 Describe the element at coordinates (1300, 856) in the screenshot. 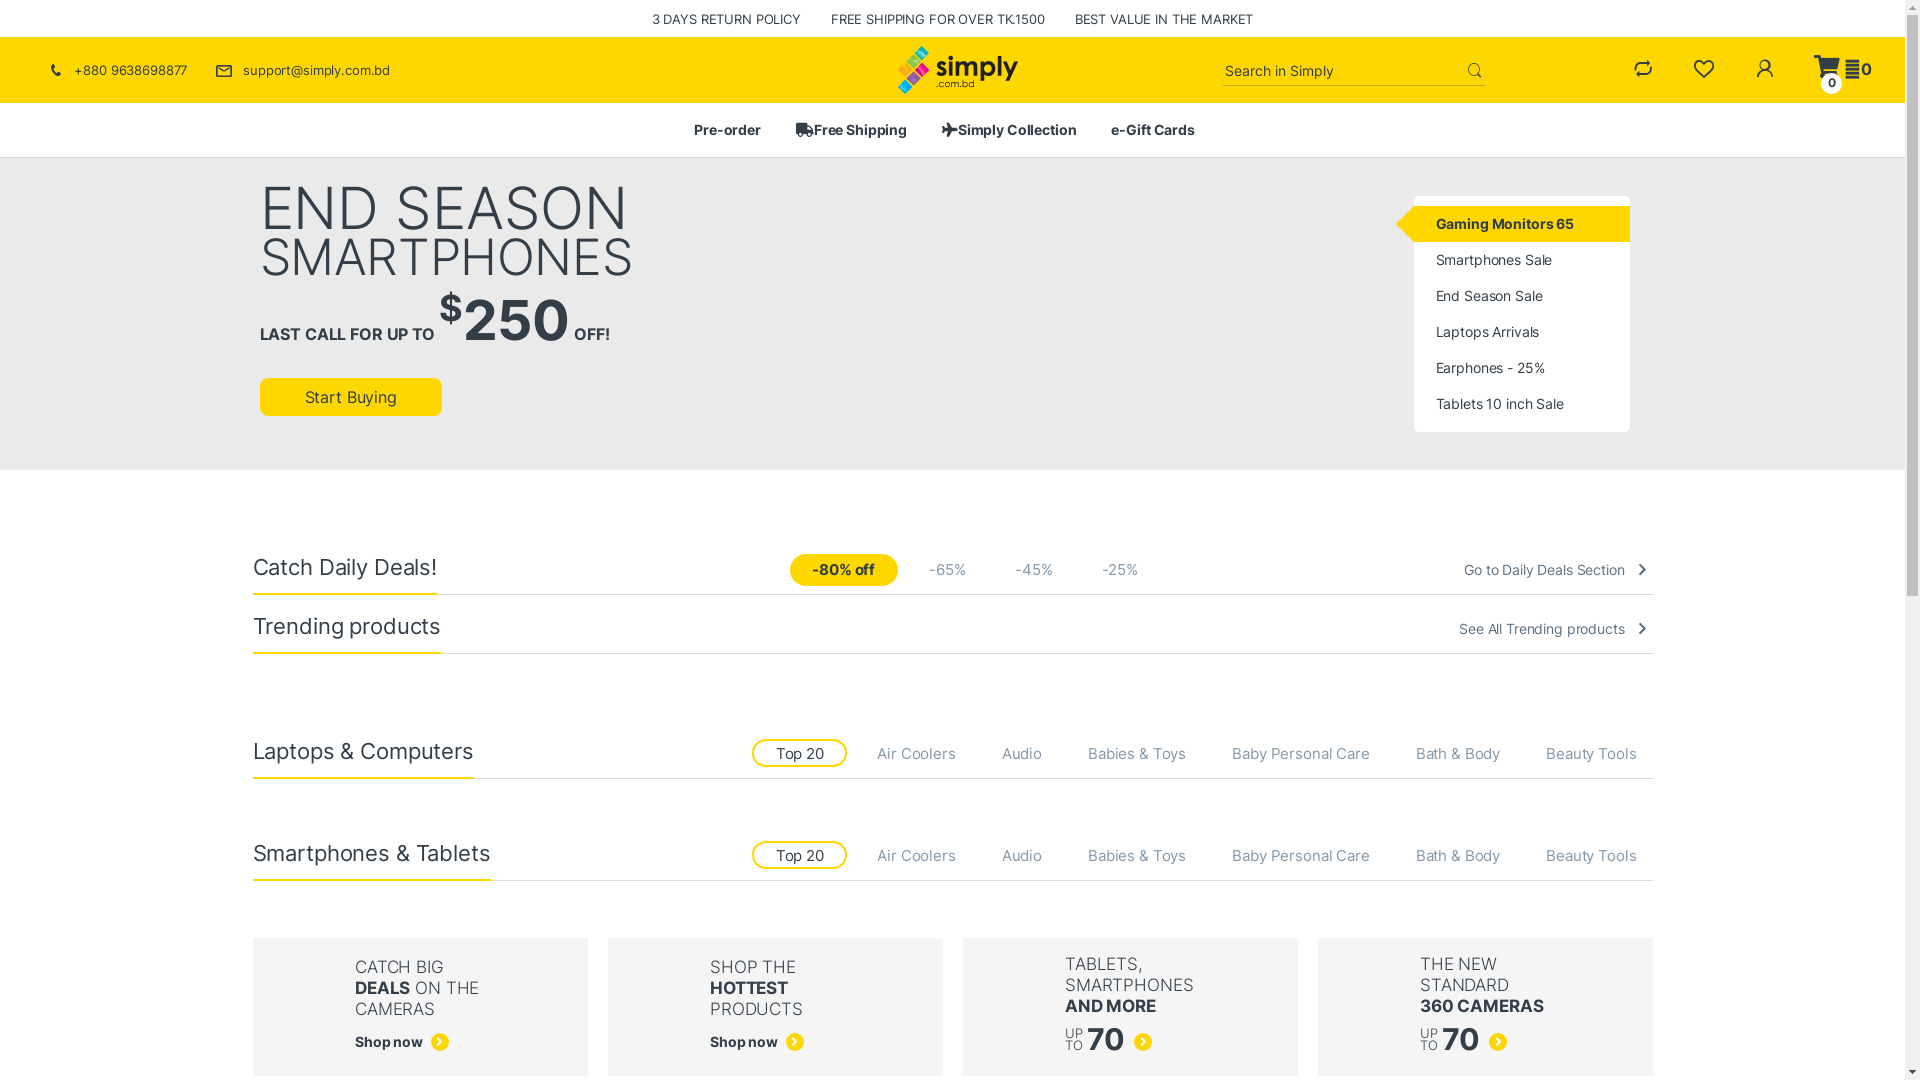

I see `Baby Personal Care` at that location.